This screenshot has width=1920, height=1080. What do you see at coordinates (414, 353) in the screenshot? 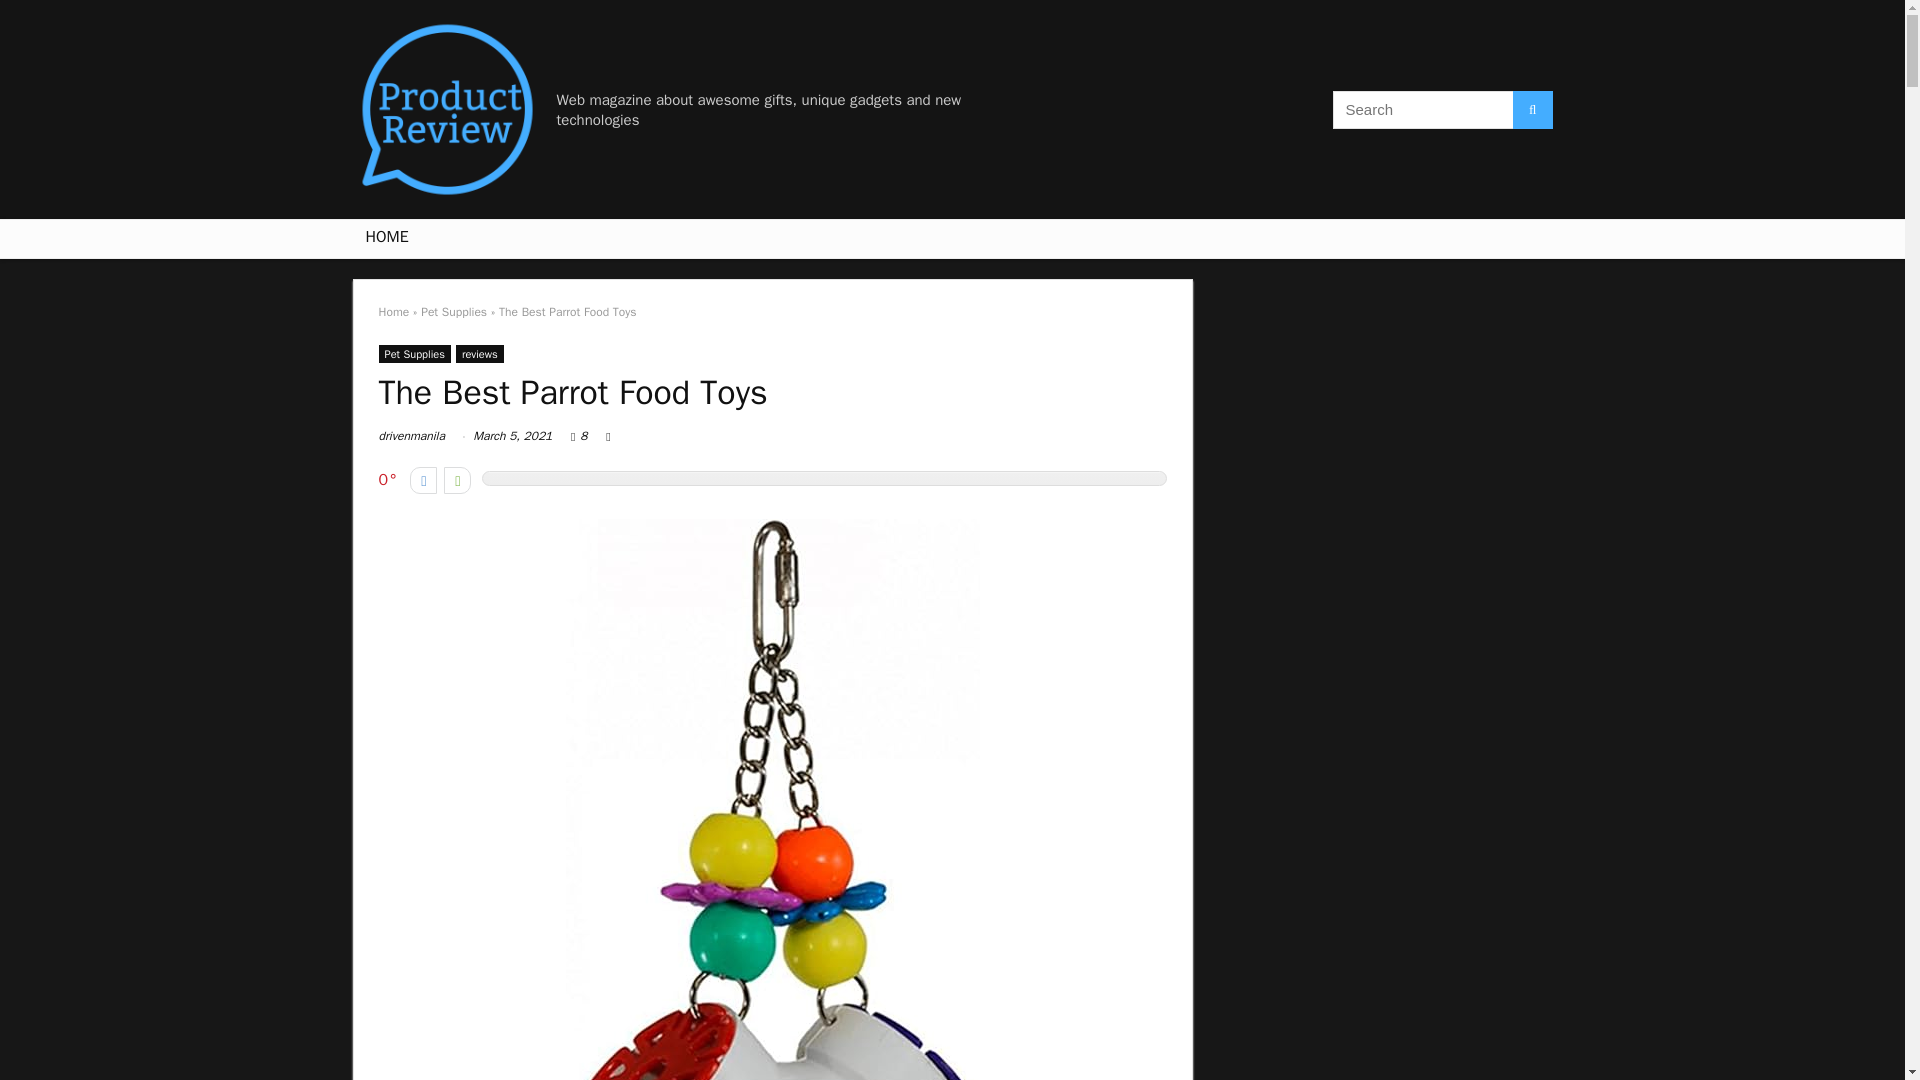
I see `Pet Supplies` at bounding box center [414, 353].